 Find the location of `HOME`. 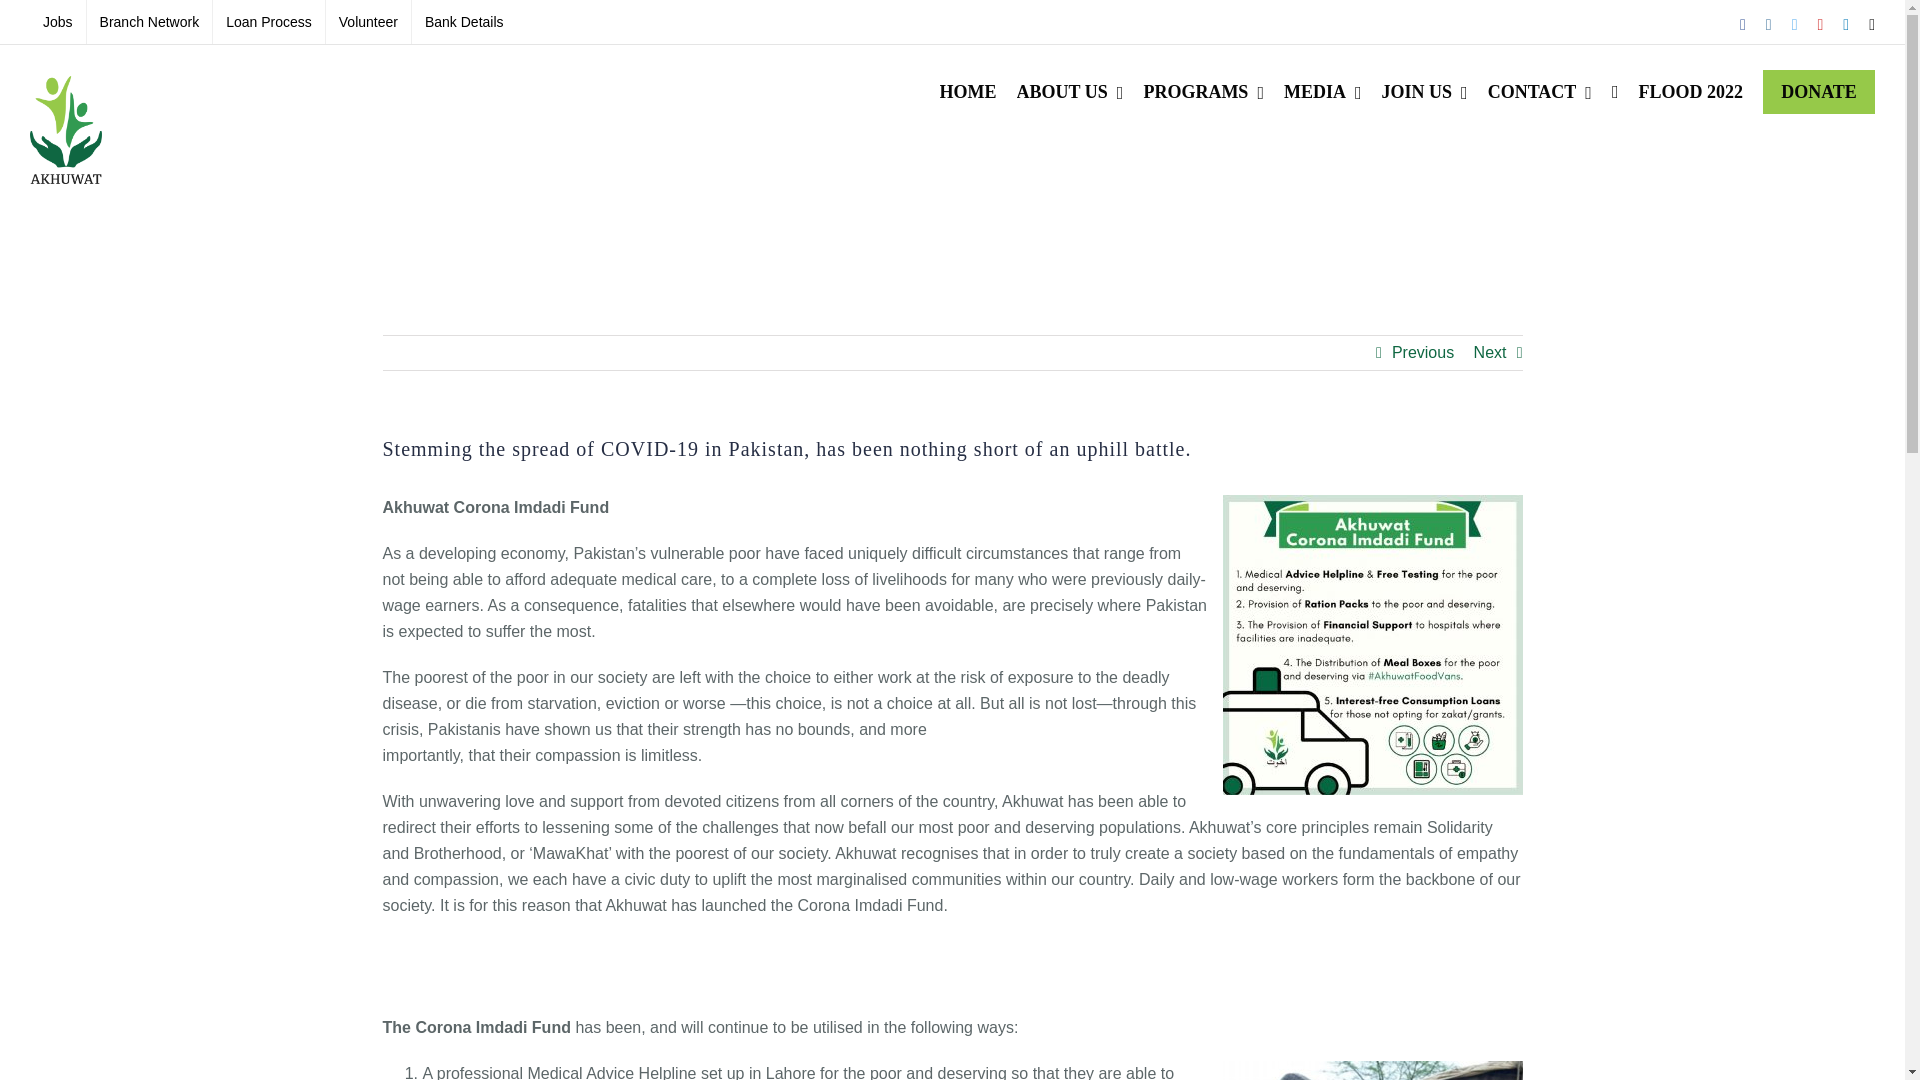

HOME is located at coordinates (968, 92).